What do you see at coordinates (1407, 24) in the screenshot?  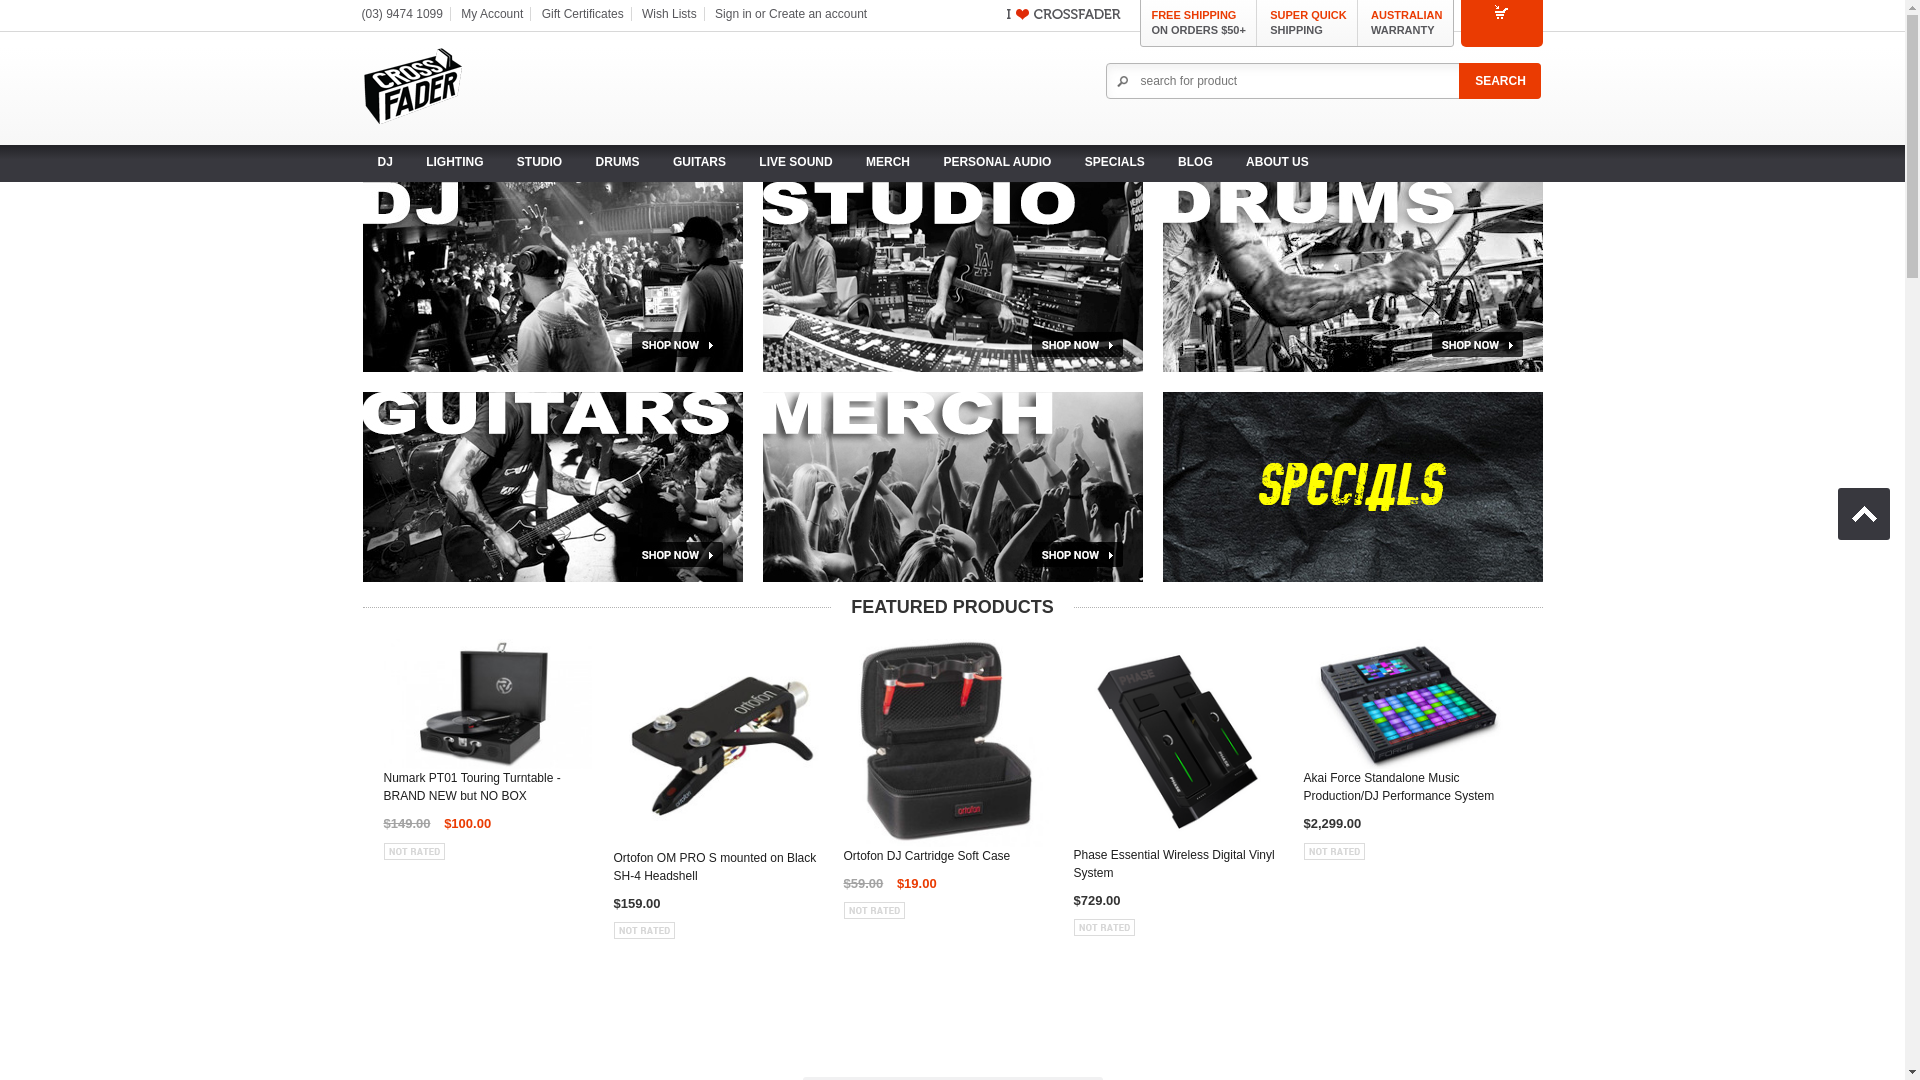 I see `AUSTRALIAN
WARRANTY` at bounding box center [1407, 24].